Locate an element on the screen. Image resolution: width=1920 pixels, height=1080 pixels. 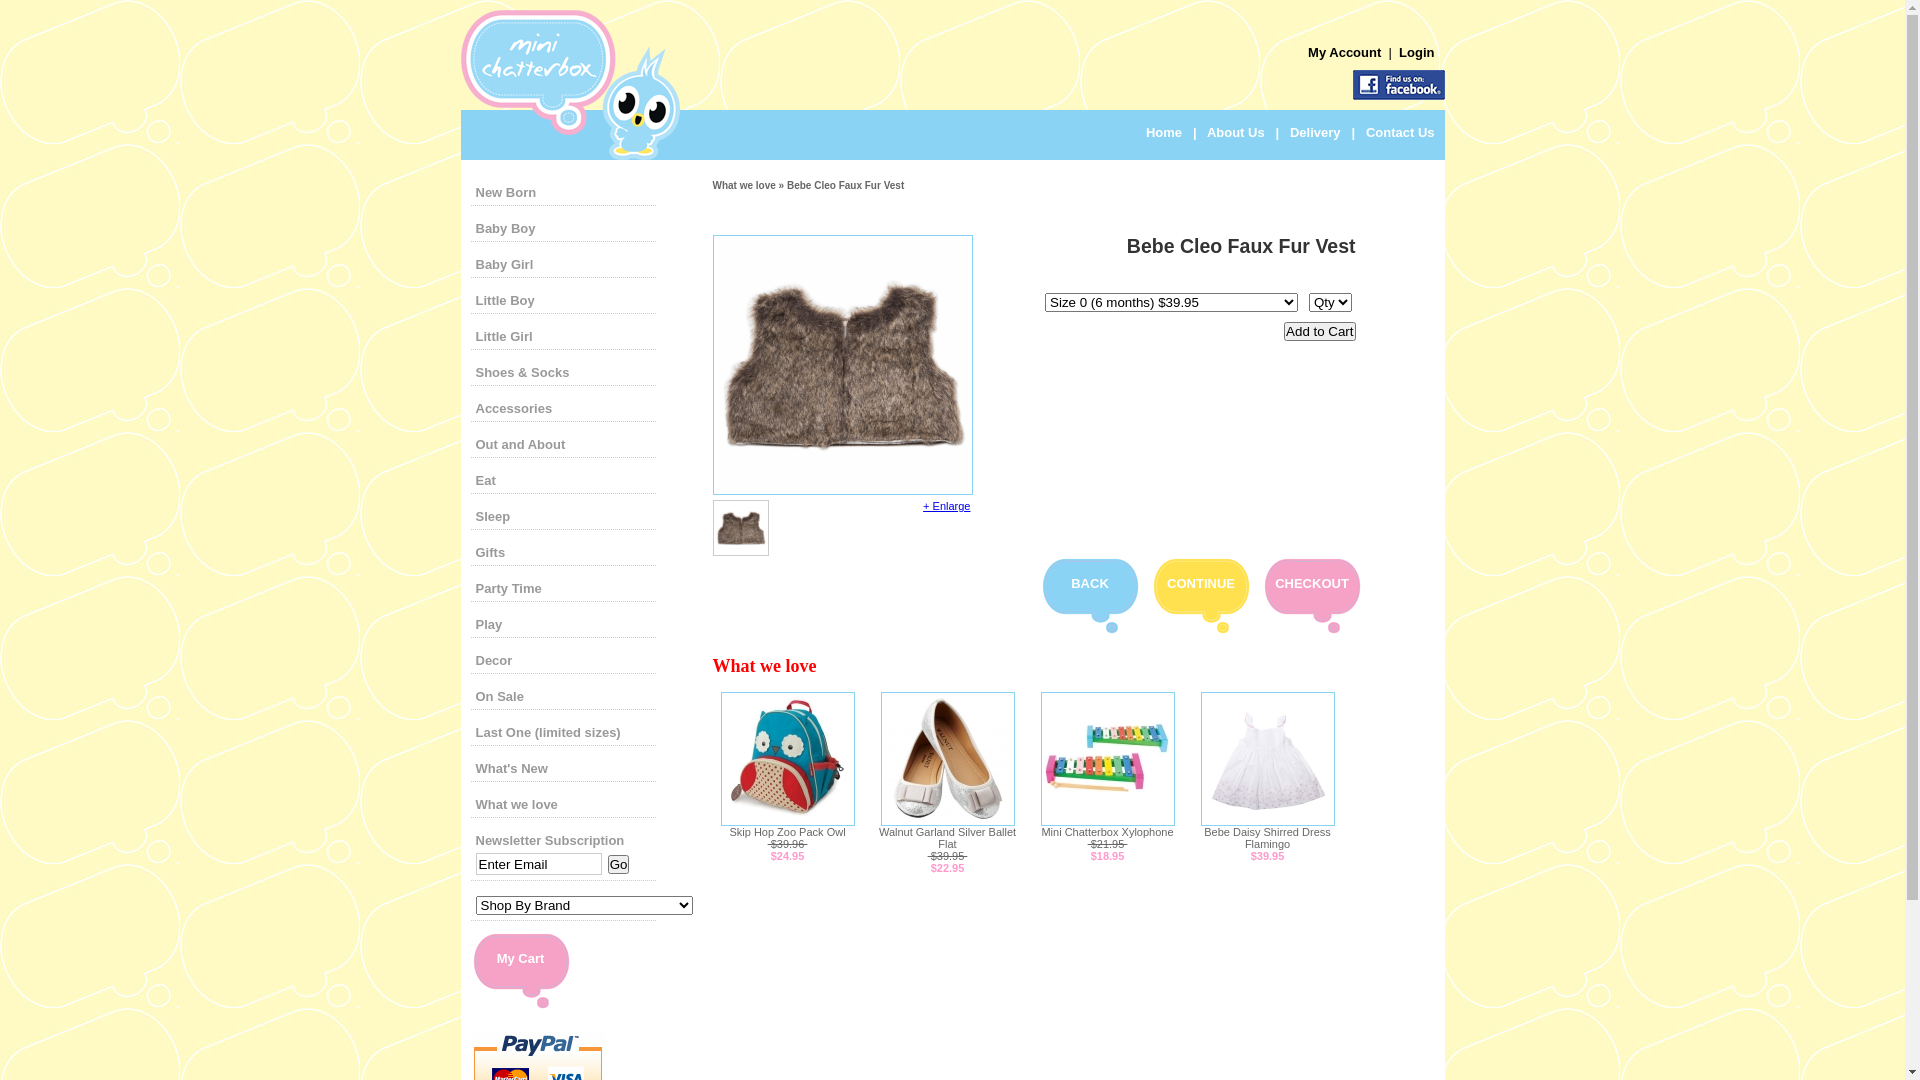
Little Girl is located at coordinates (504, 336).